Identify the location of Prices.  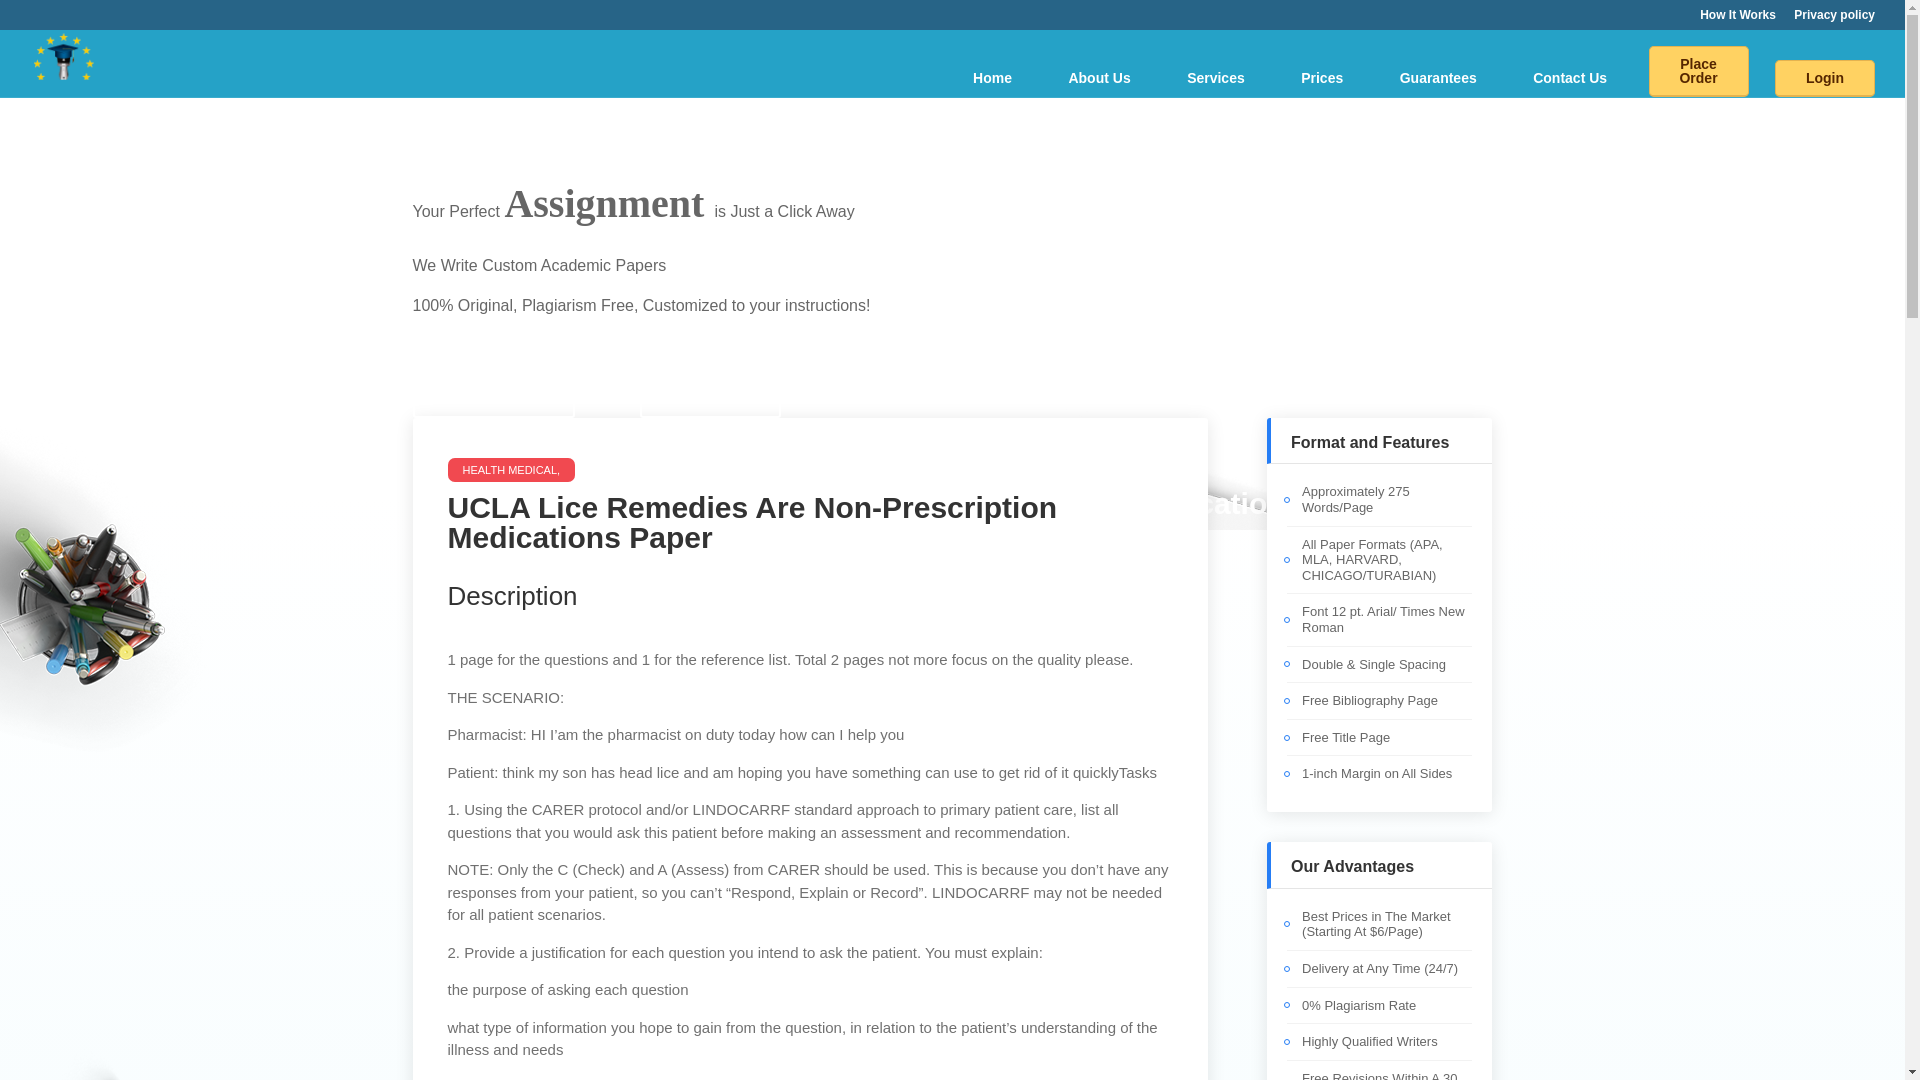
(1322, 78).